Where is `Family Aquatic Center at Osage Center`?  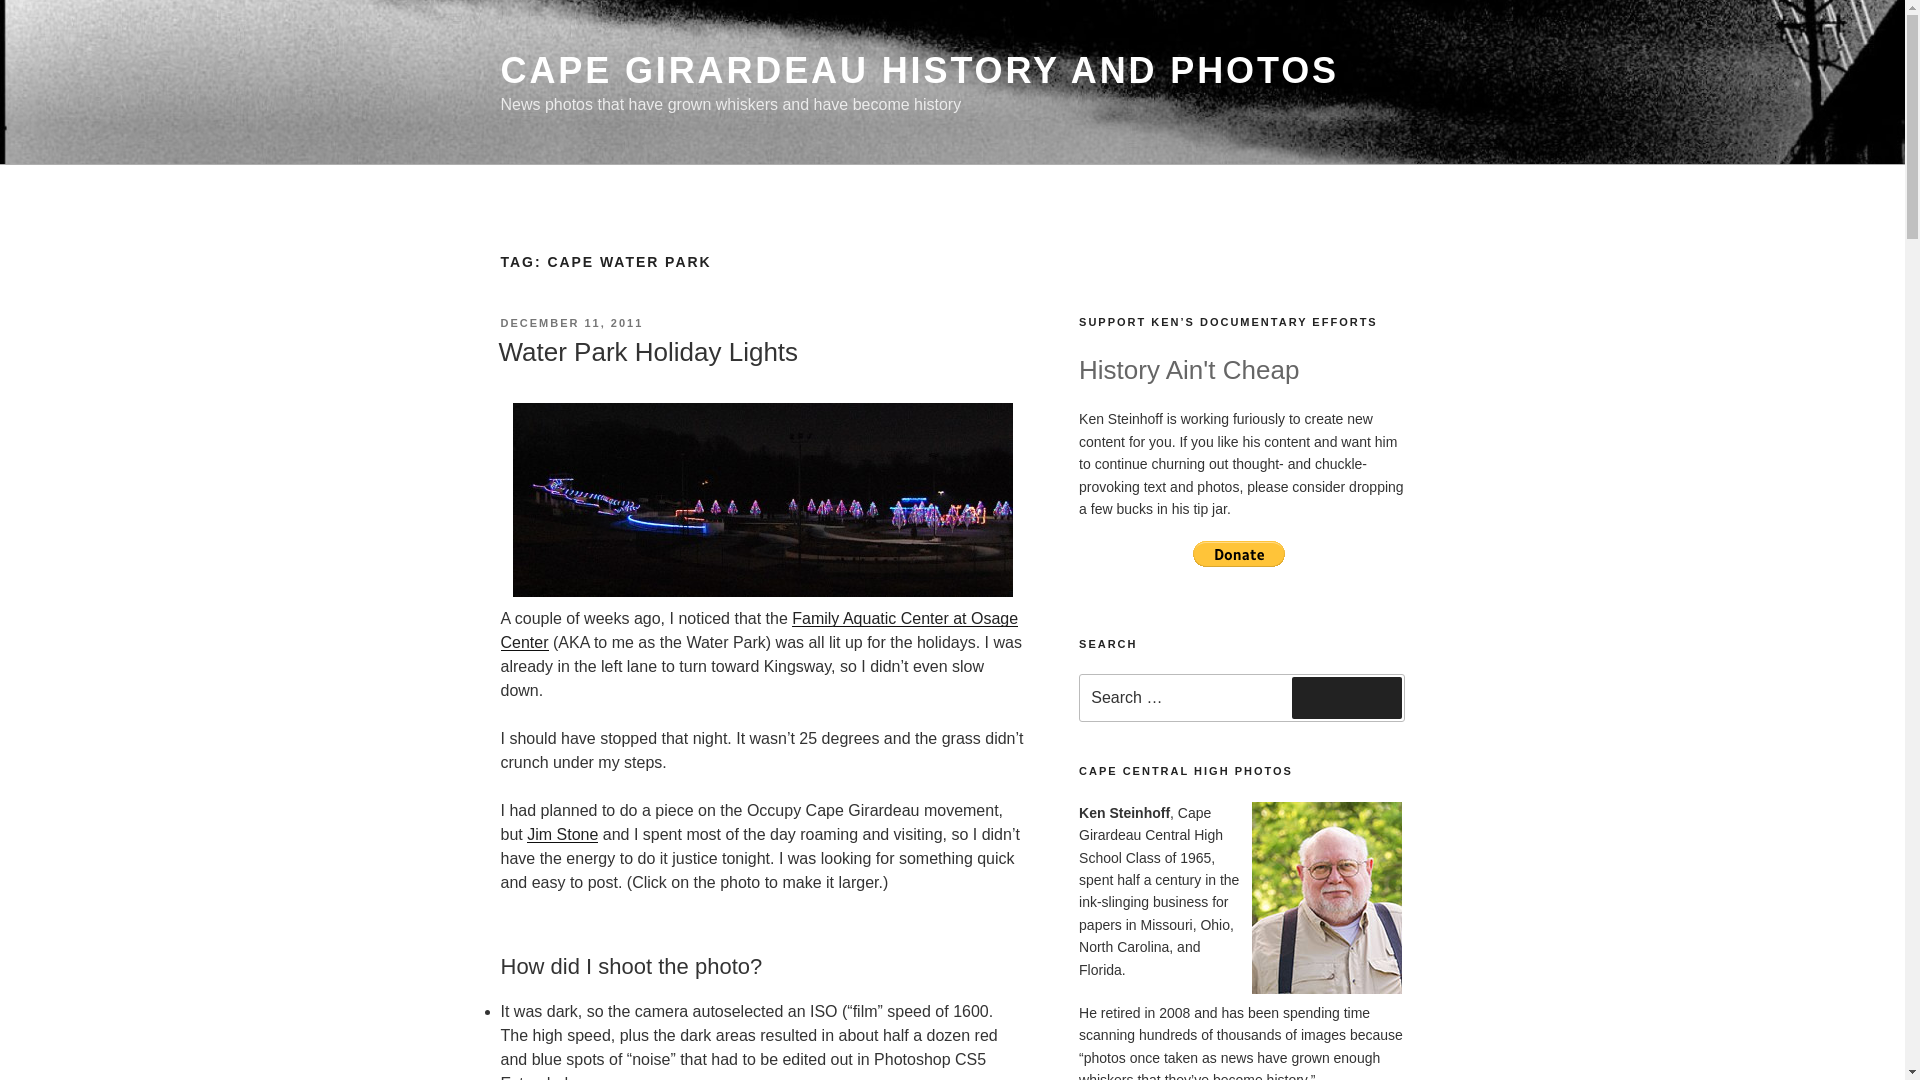 Family Aquatic Center at Osage Center is located at coordinates (758, 630).